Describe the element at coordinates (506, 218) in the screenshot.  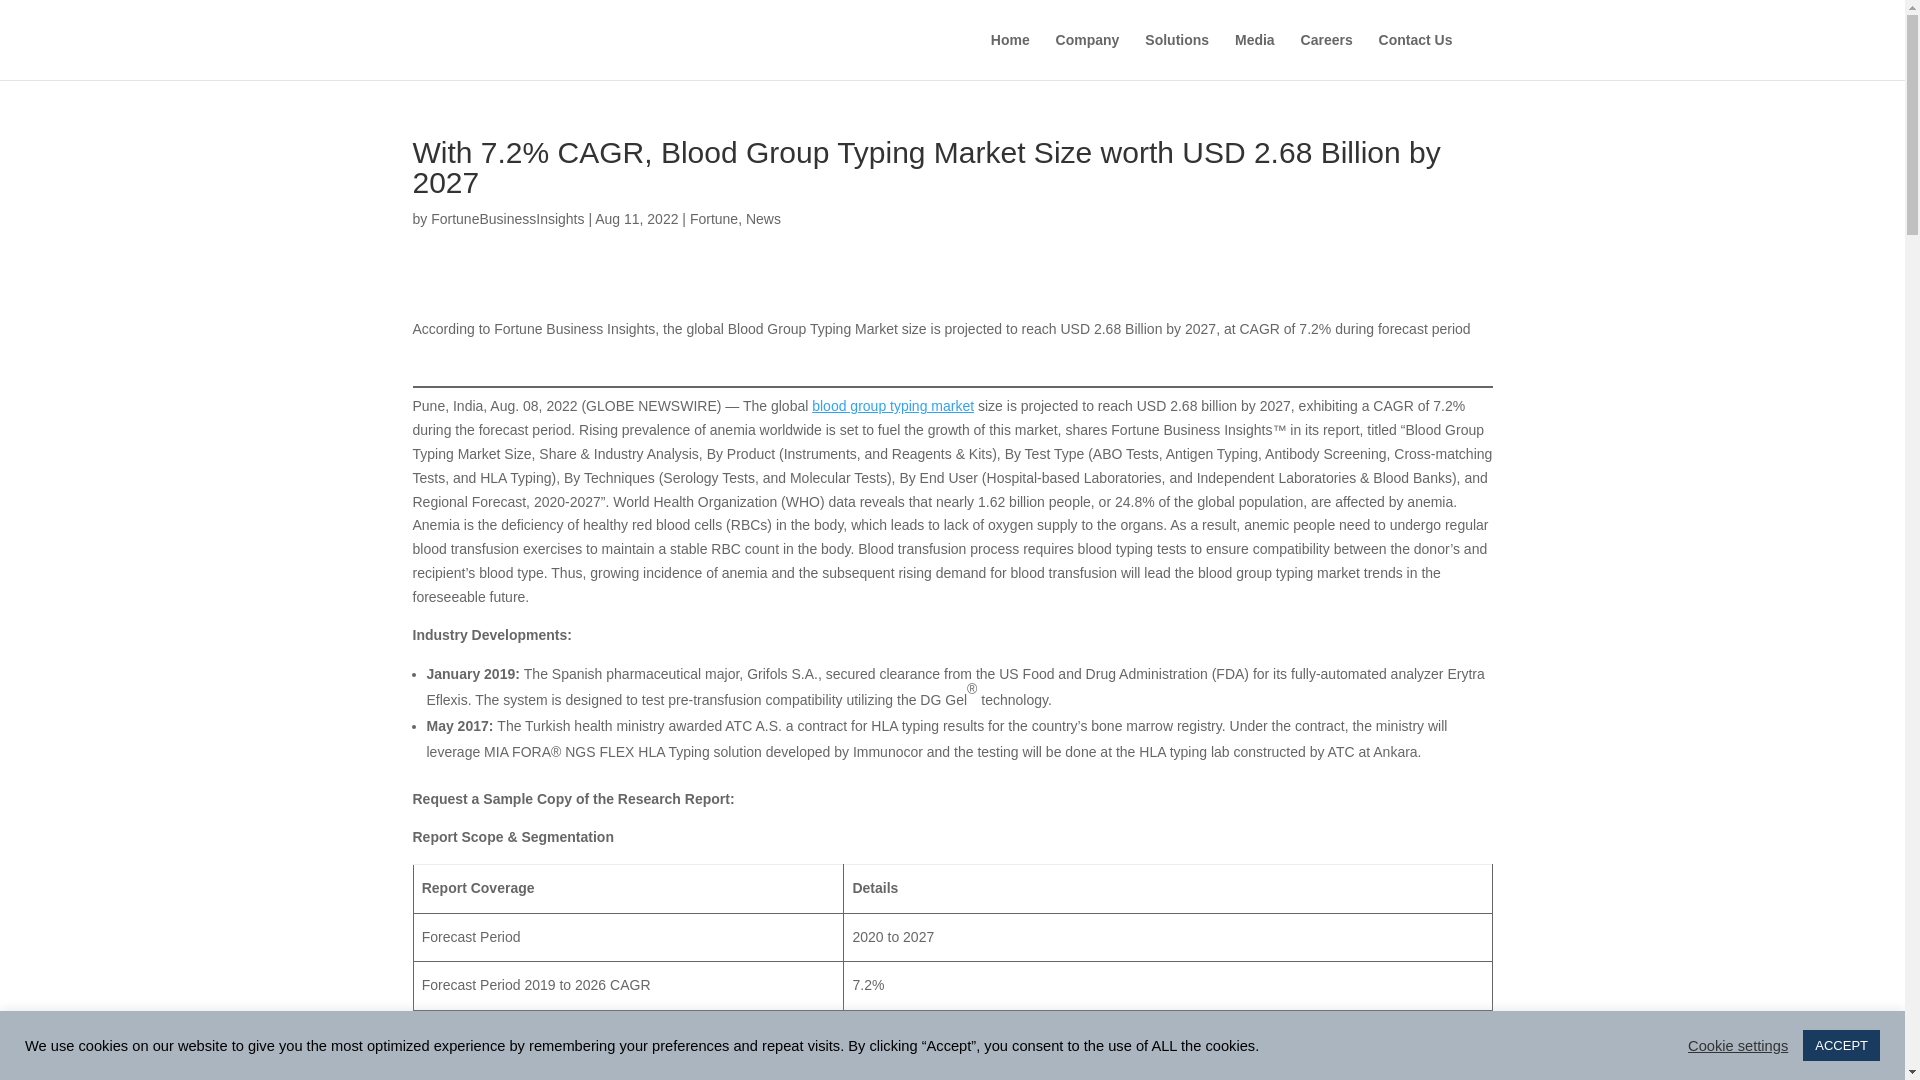
I see `Posts by FortuneBusinessInsights` at that location.